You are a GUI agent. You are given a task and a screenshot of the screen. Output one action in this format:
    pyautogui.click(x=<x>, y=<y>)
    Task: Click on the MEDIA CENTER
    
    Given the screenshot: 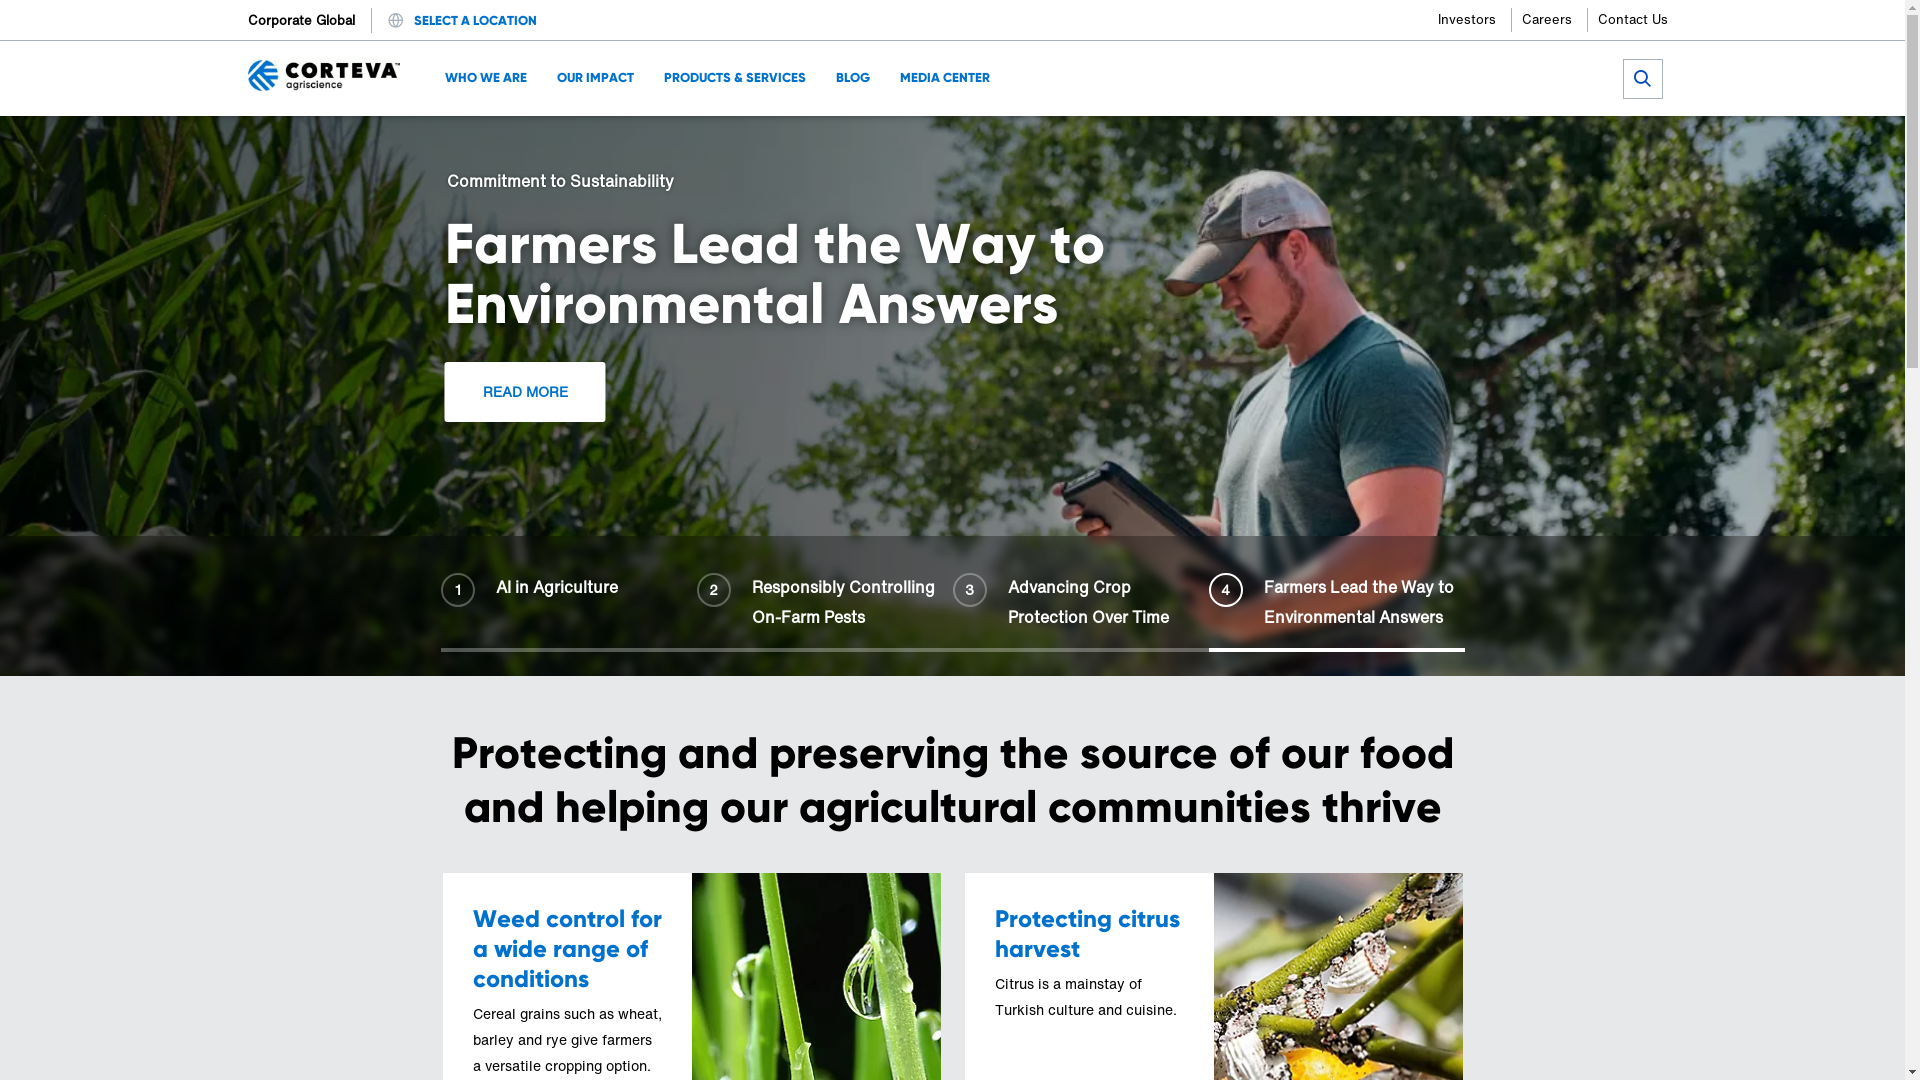 What is the action you would take?
    pyautogui.click(x=945, y=78)
    